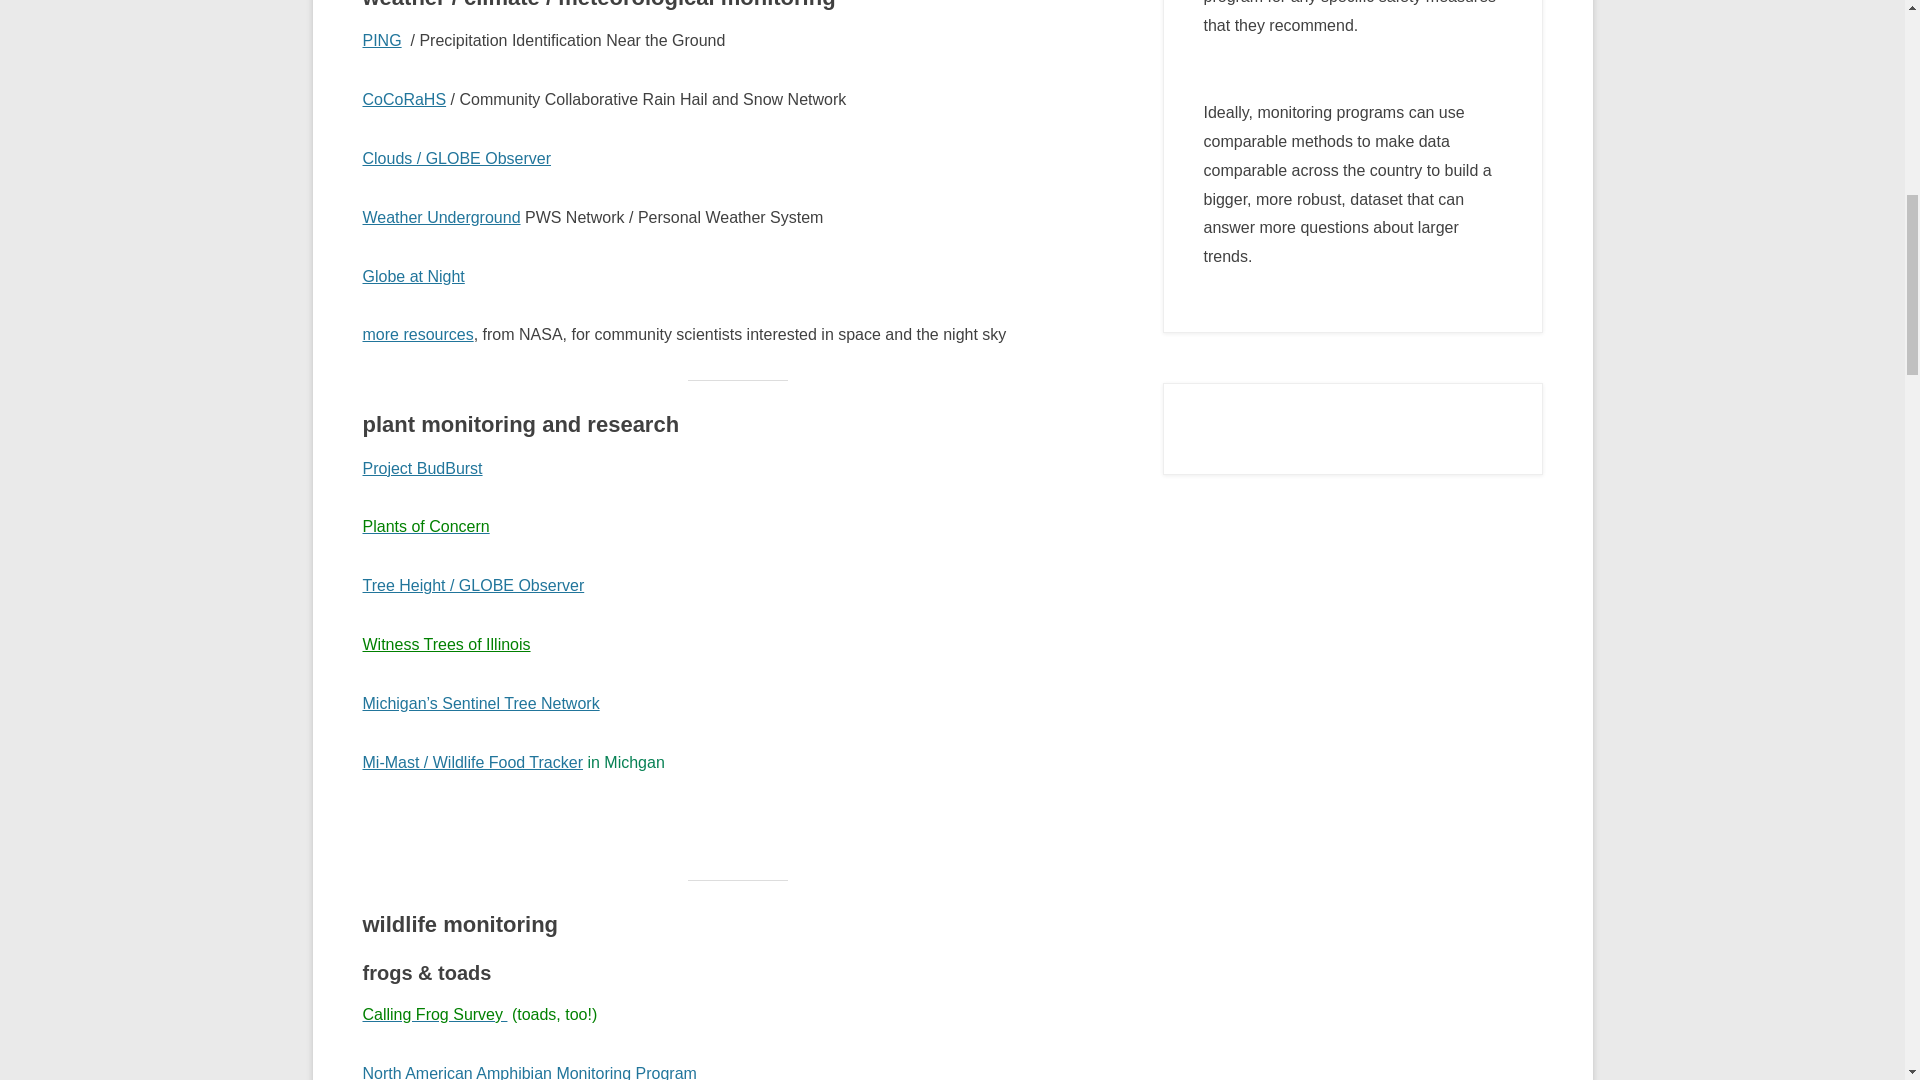 The height and width of the screenshot is (1080, 1920). I want to click on PING, so click(382, 40).